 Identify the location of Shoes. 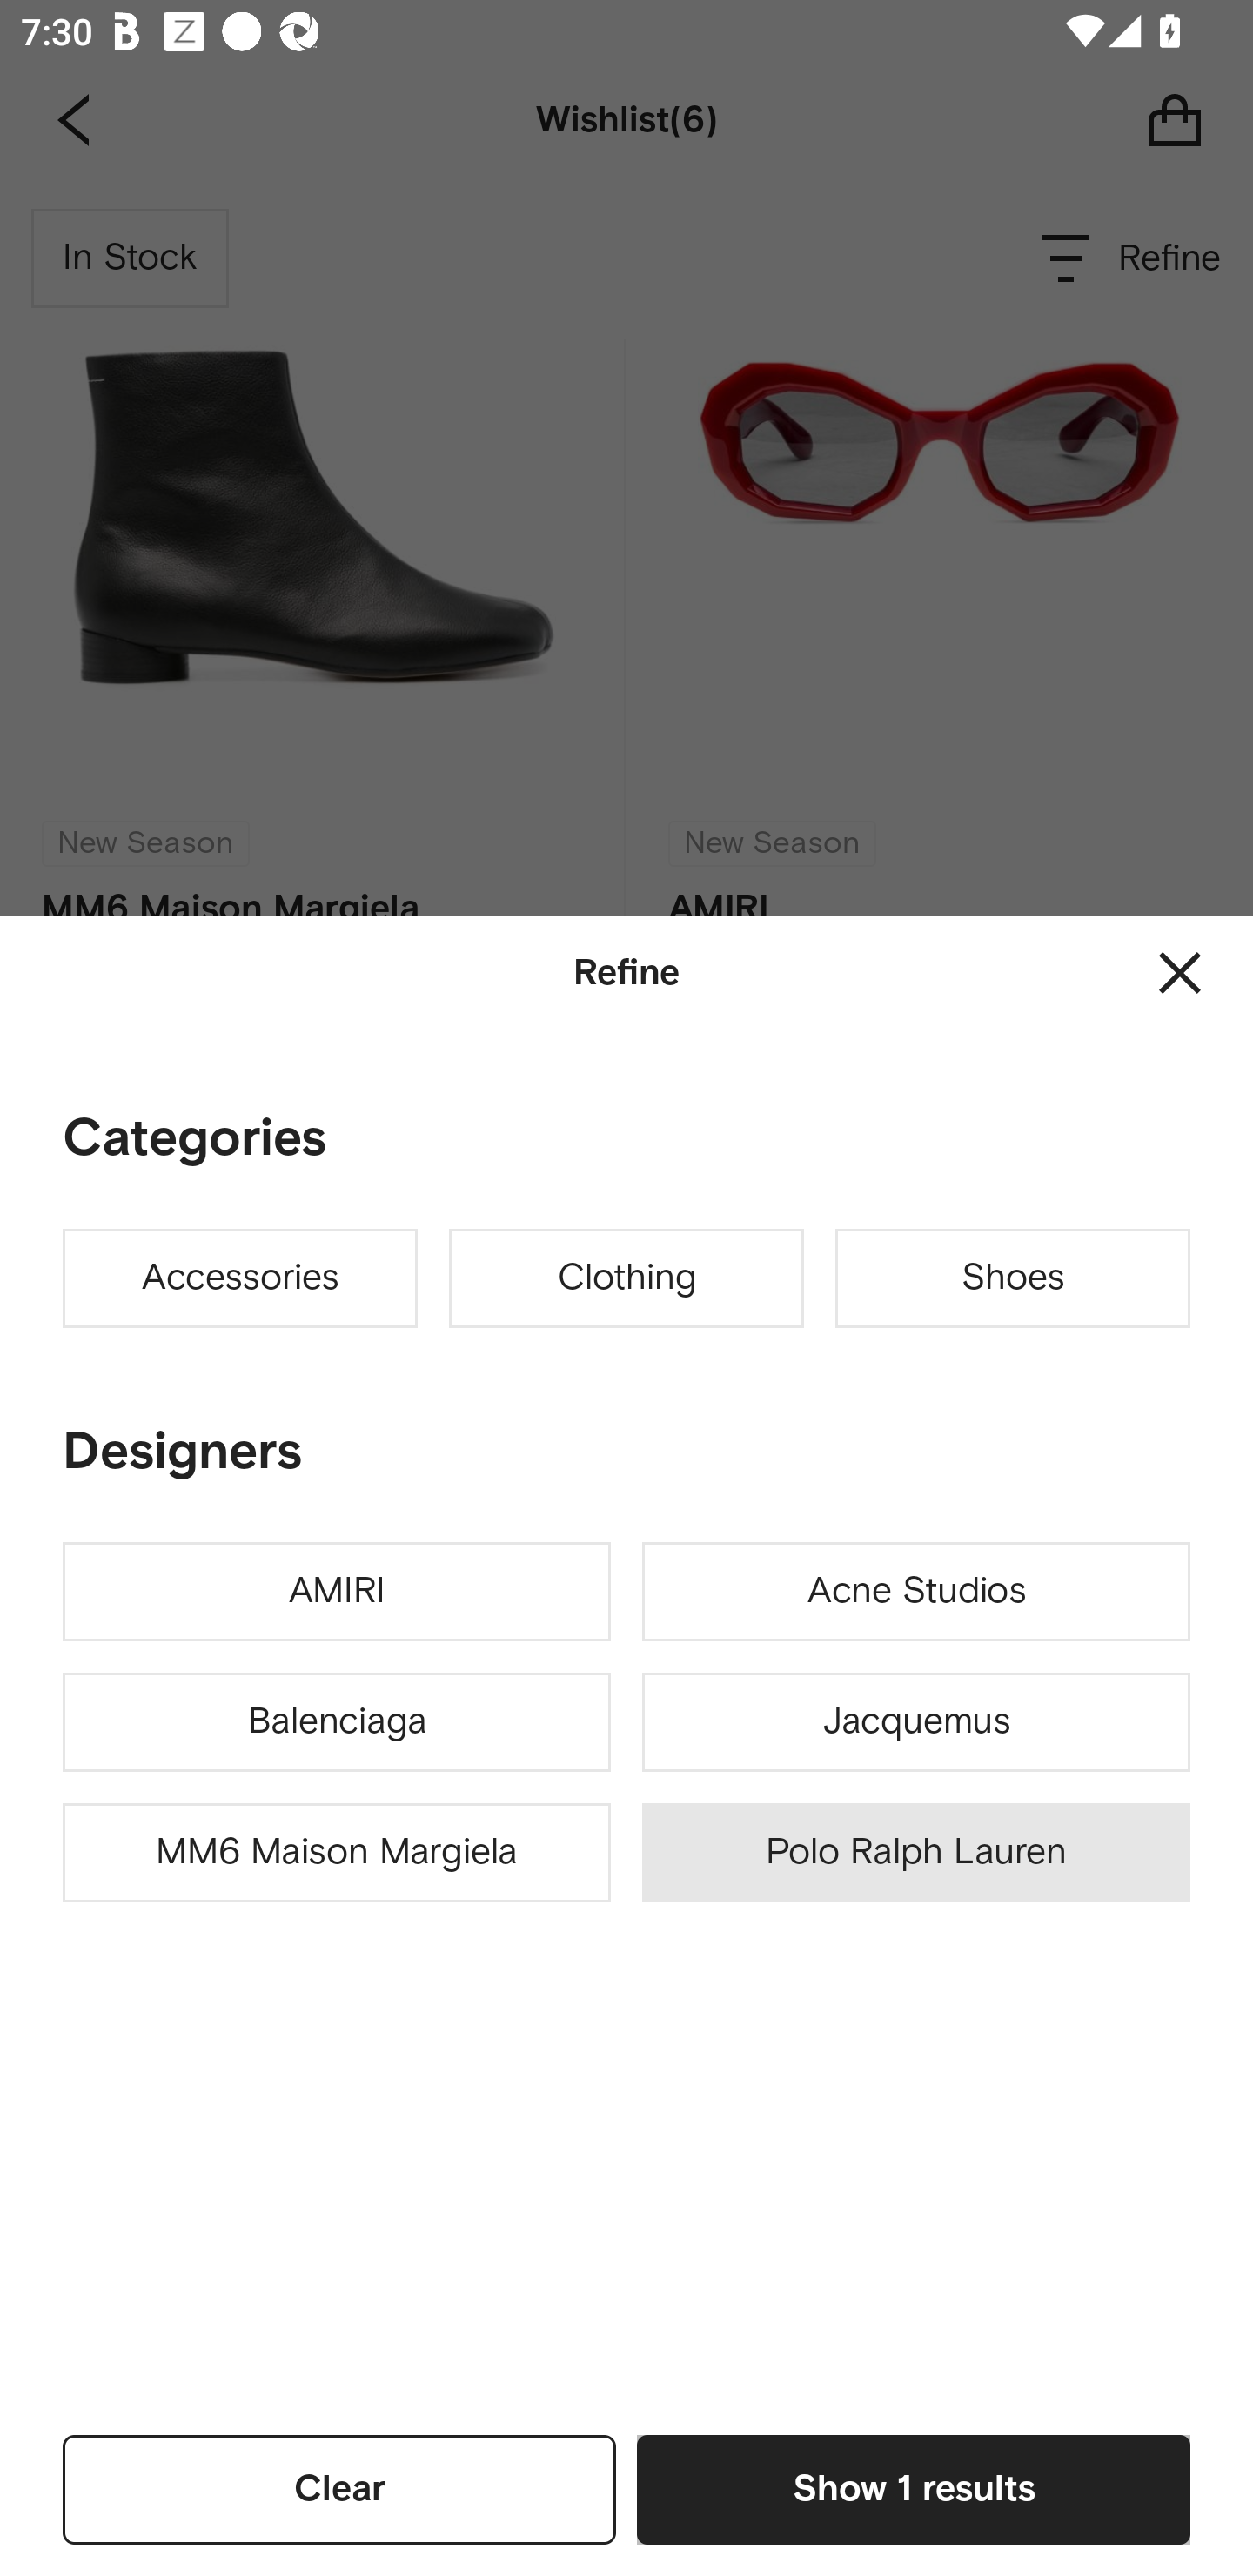
(1013, 1278).